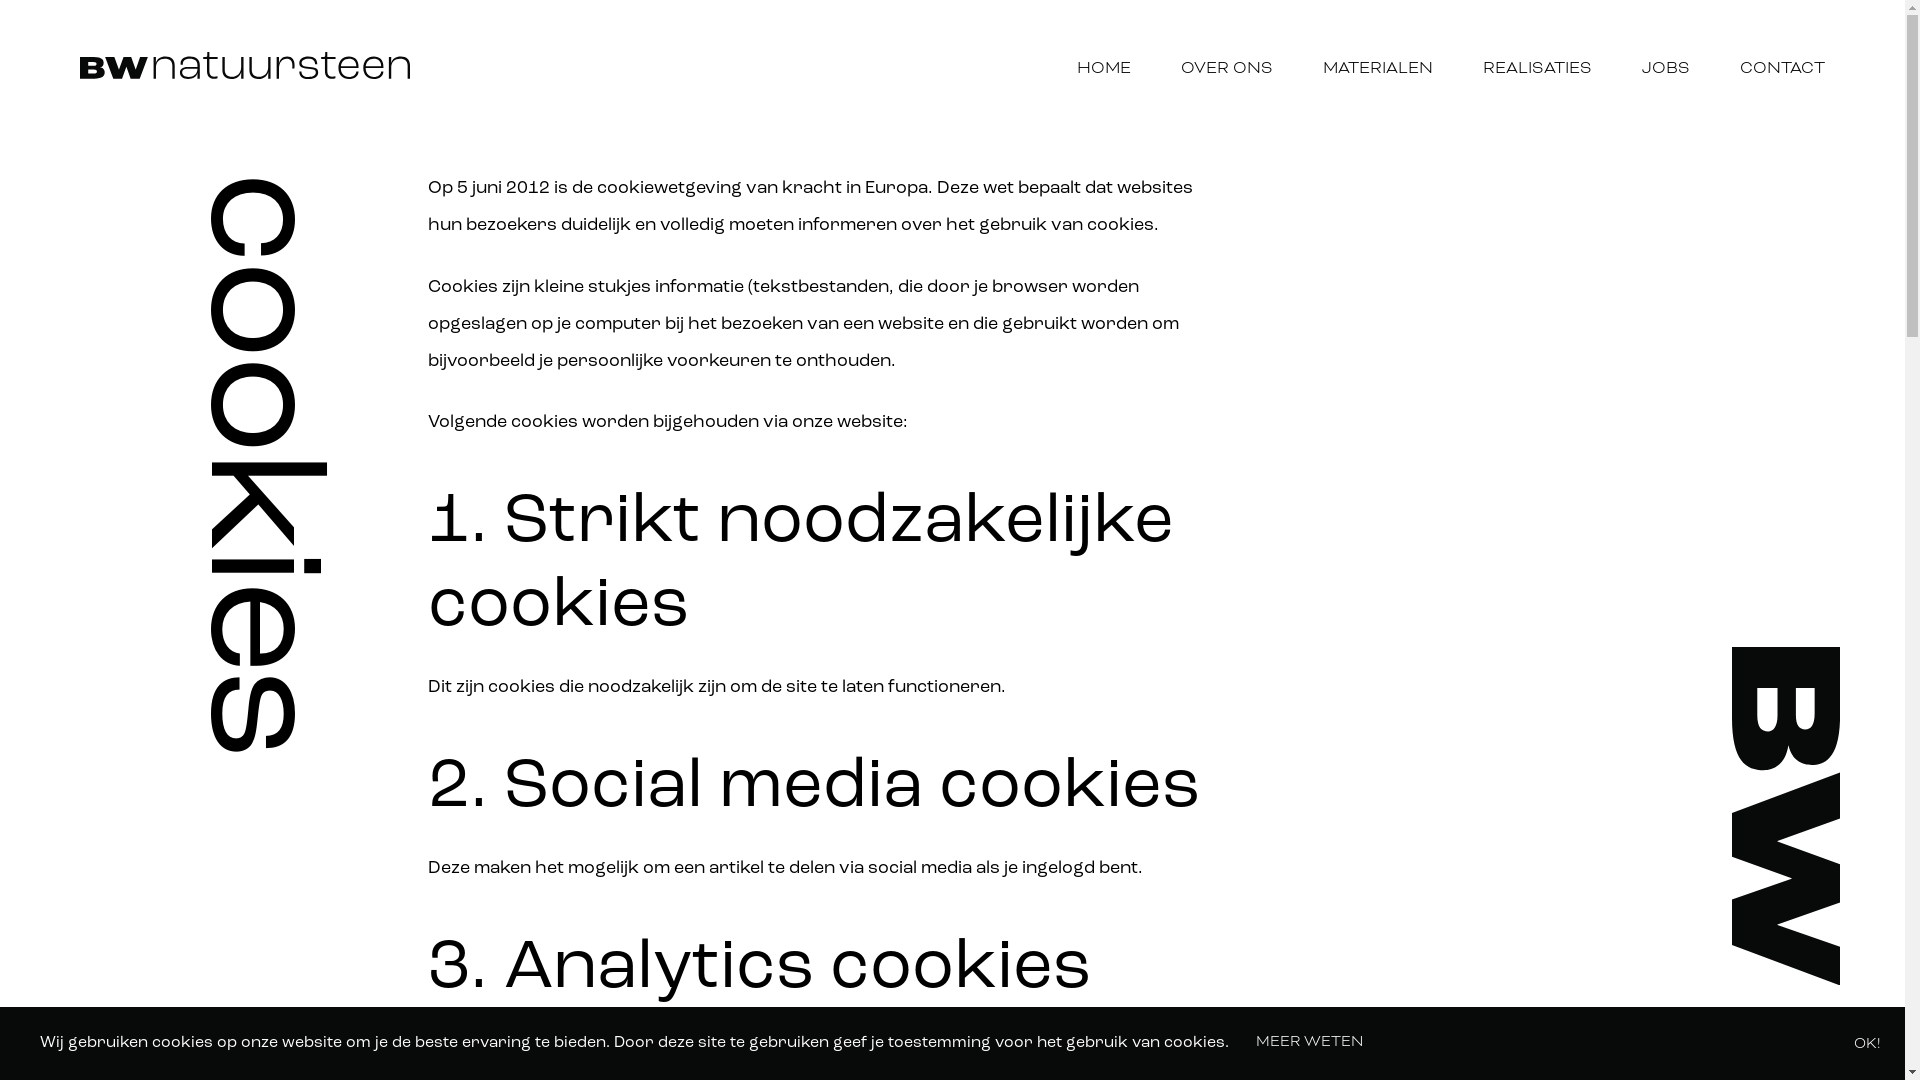 The width and height of the screenshot is (1920, 1080). I want to click on OK!, so click(1856, 1044).